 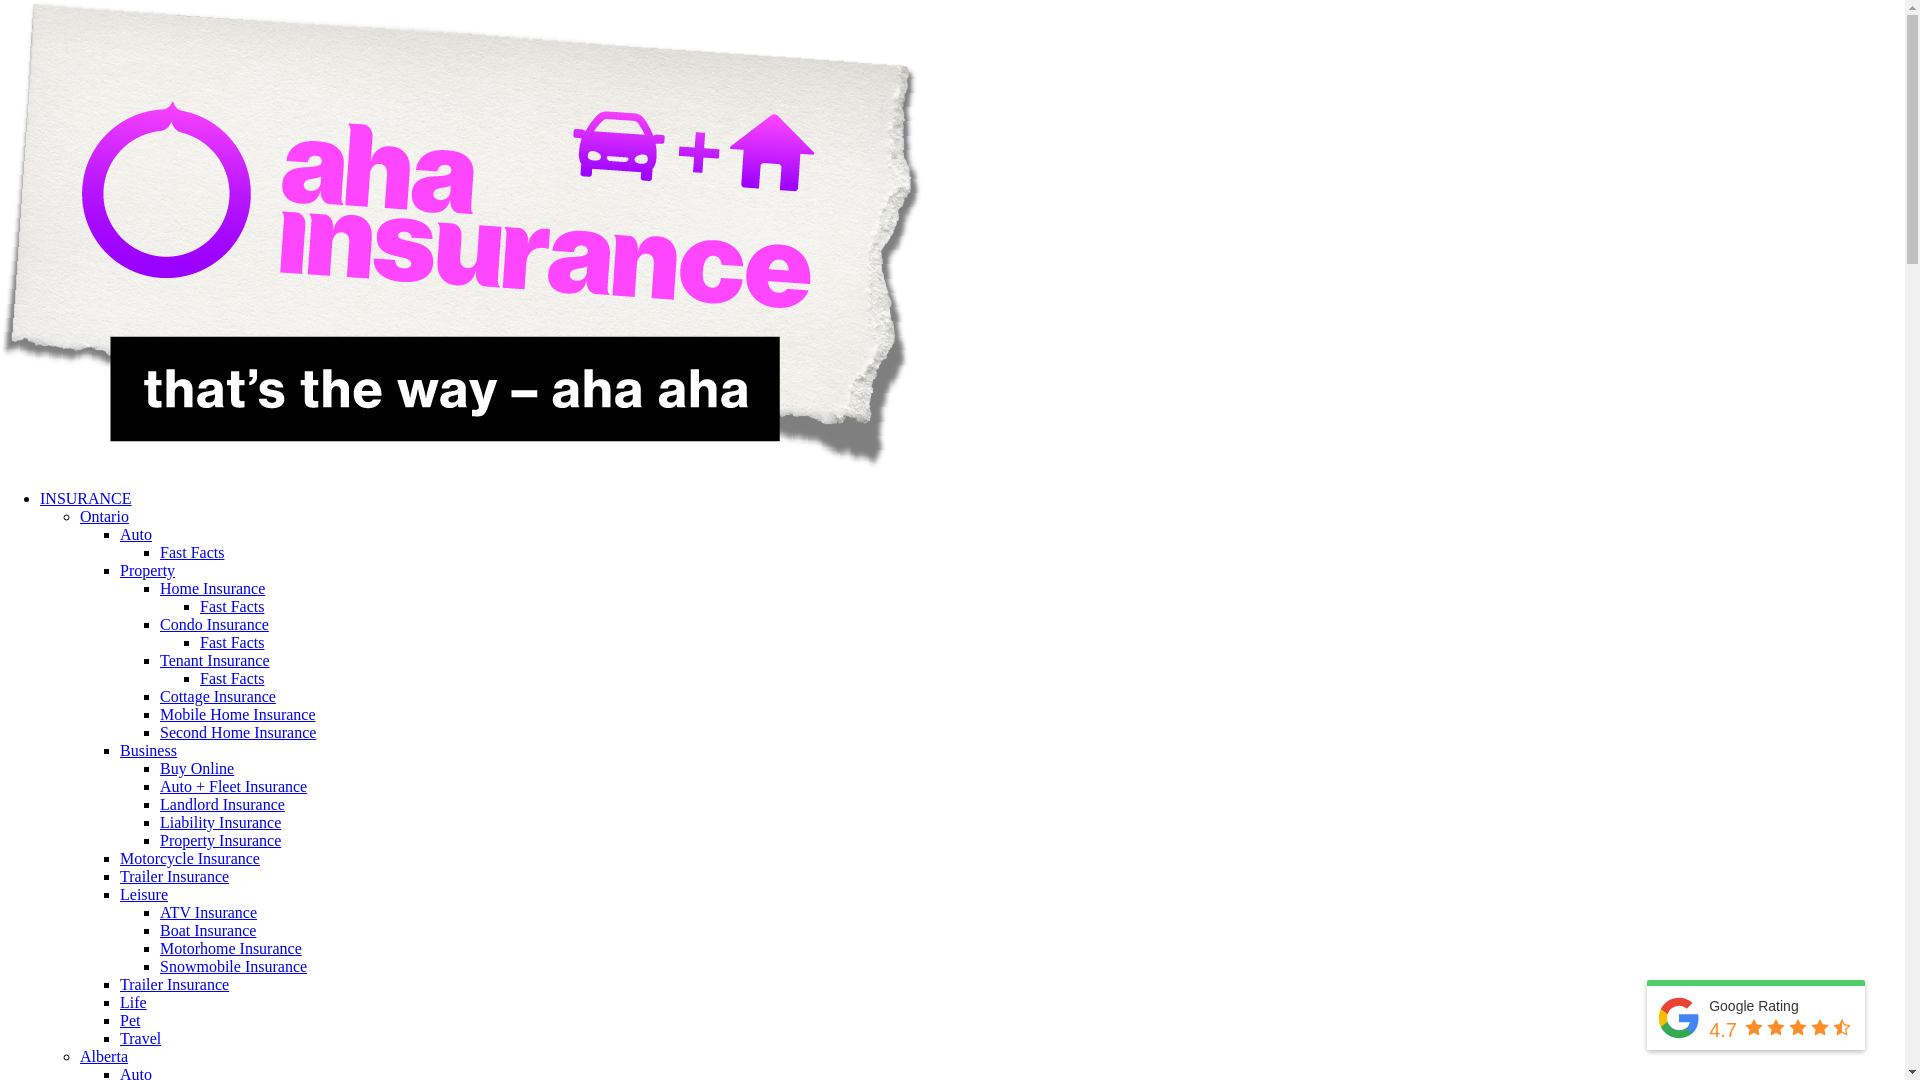 What do you see at coordinates (232, 642) in the screenshot?
I see `Fast Facts` at bounding box center [232, 642].